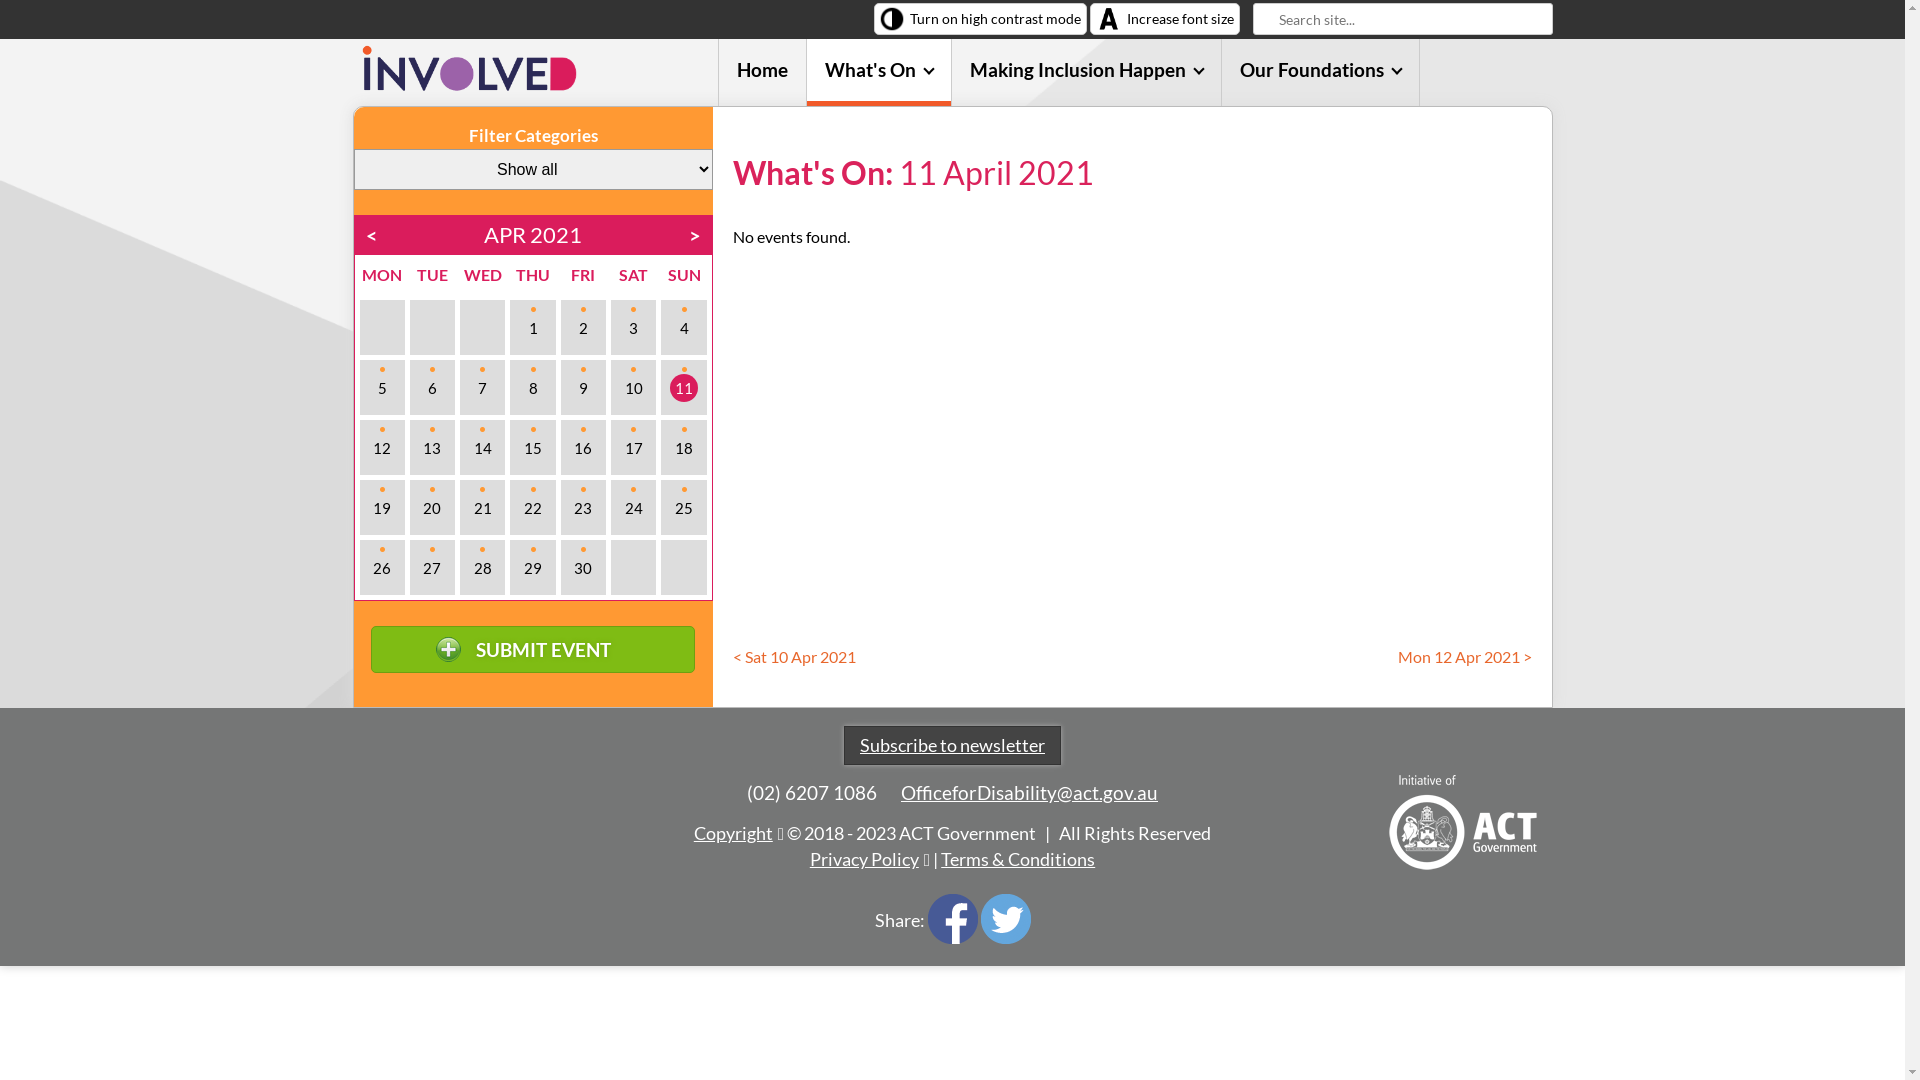  What do you see at coordinates (533, 234) in the screenshot?
I see `APR 2021` at bounding box center [533, 234].